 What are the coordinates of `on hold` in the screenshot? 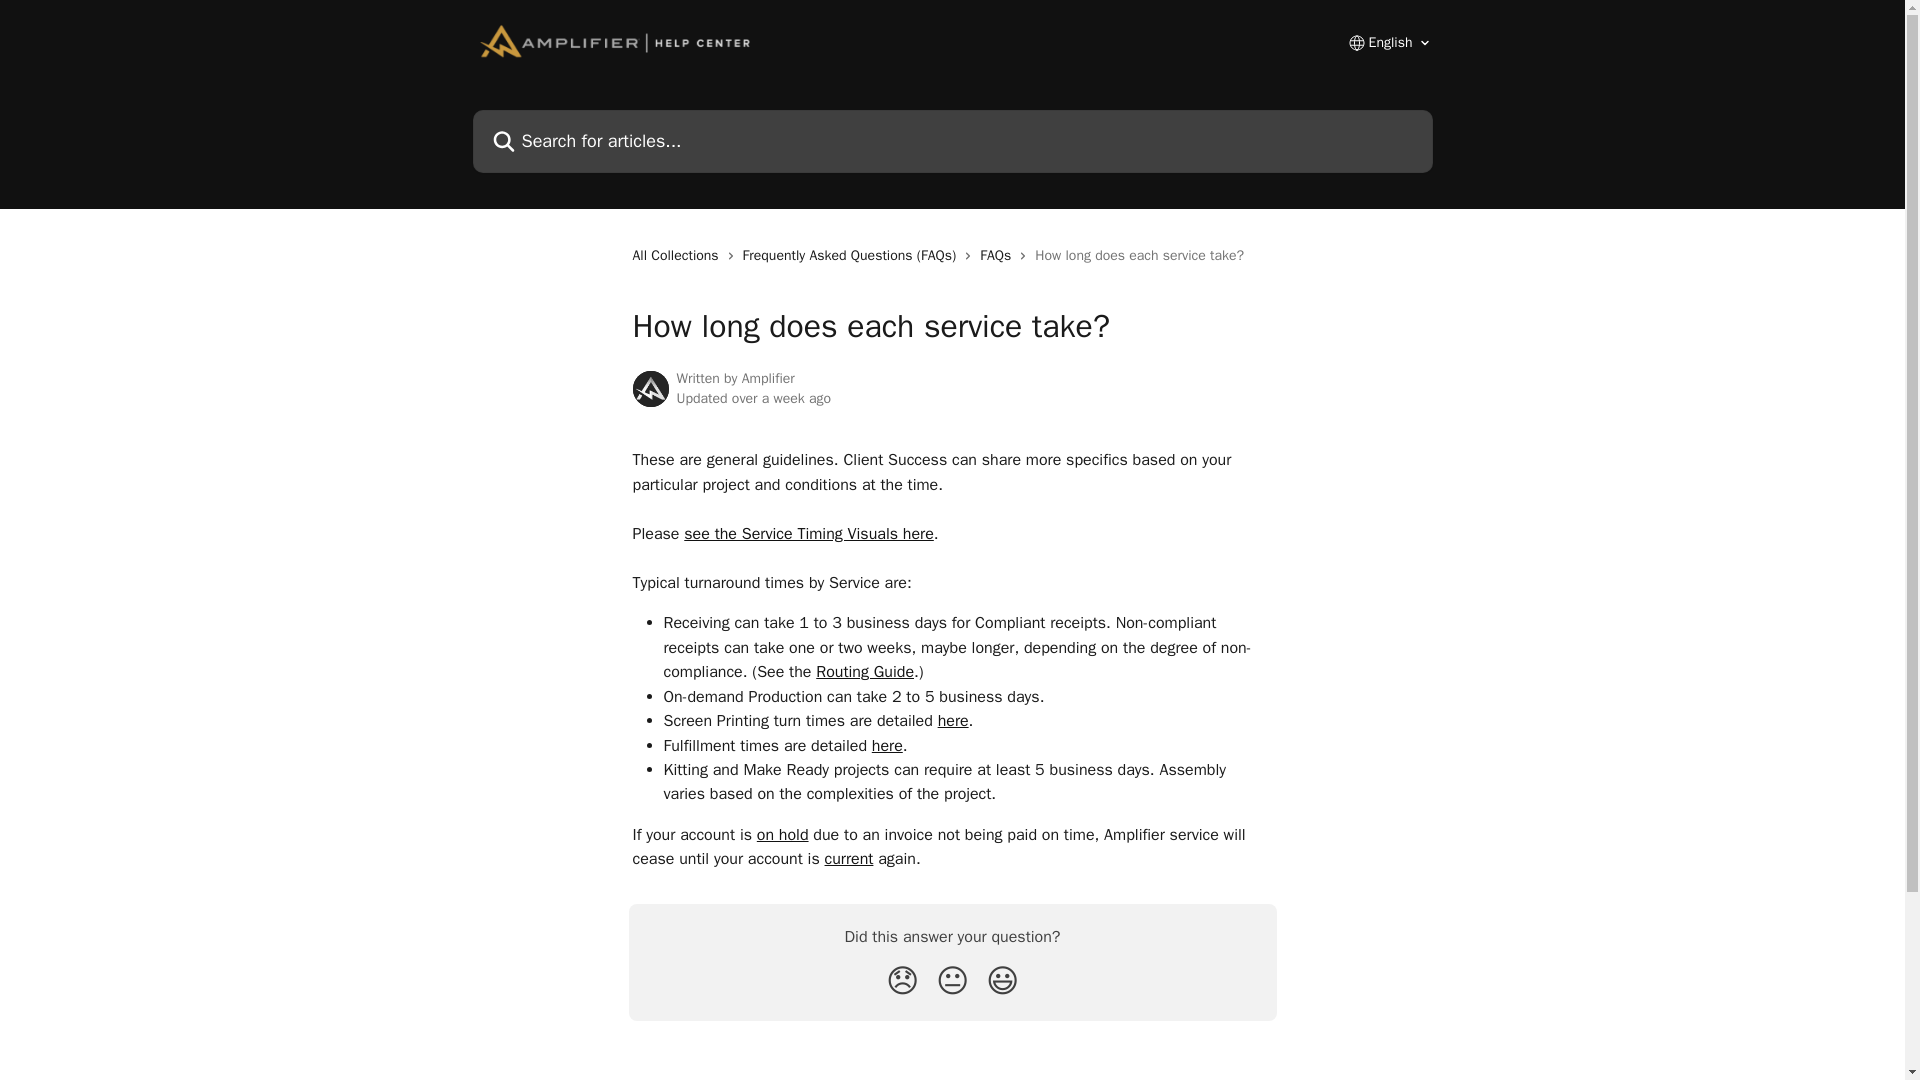 It's located at (782, 834).